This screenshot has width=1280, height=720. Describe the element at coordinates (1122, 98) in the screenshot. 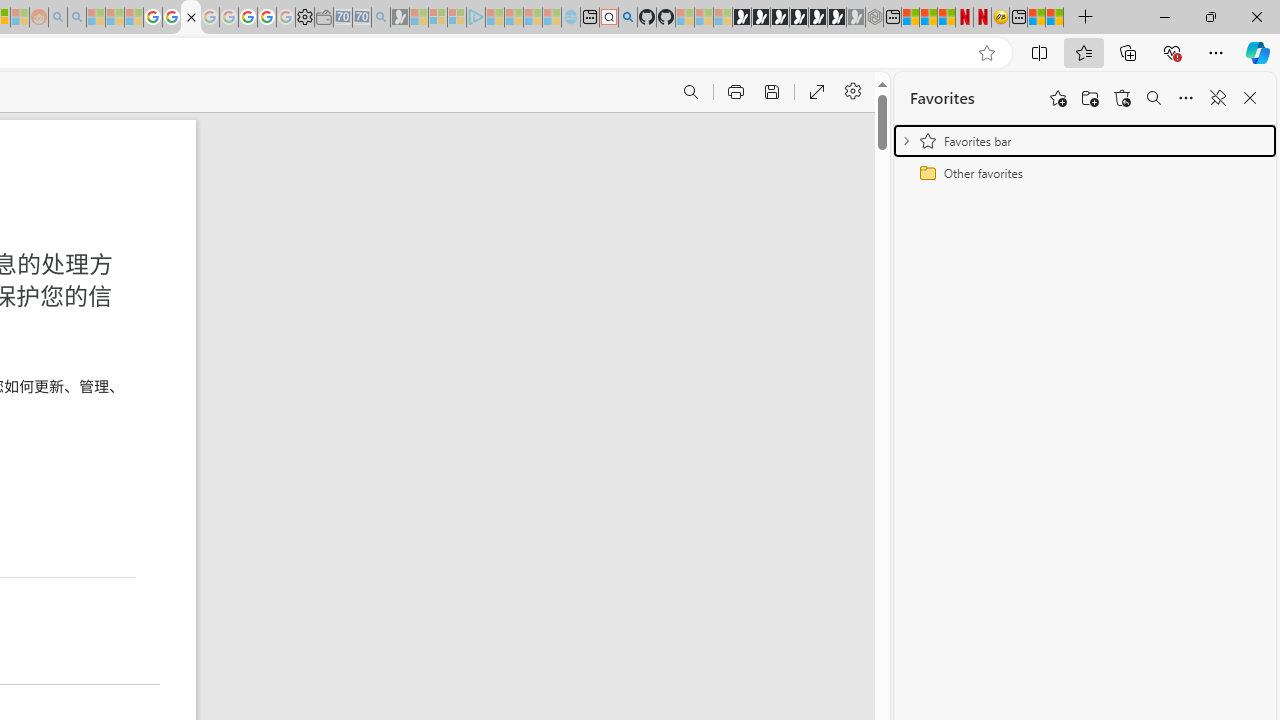

I see `Restore deleted favorites` at that location.